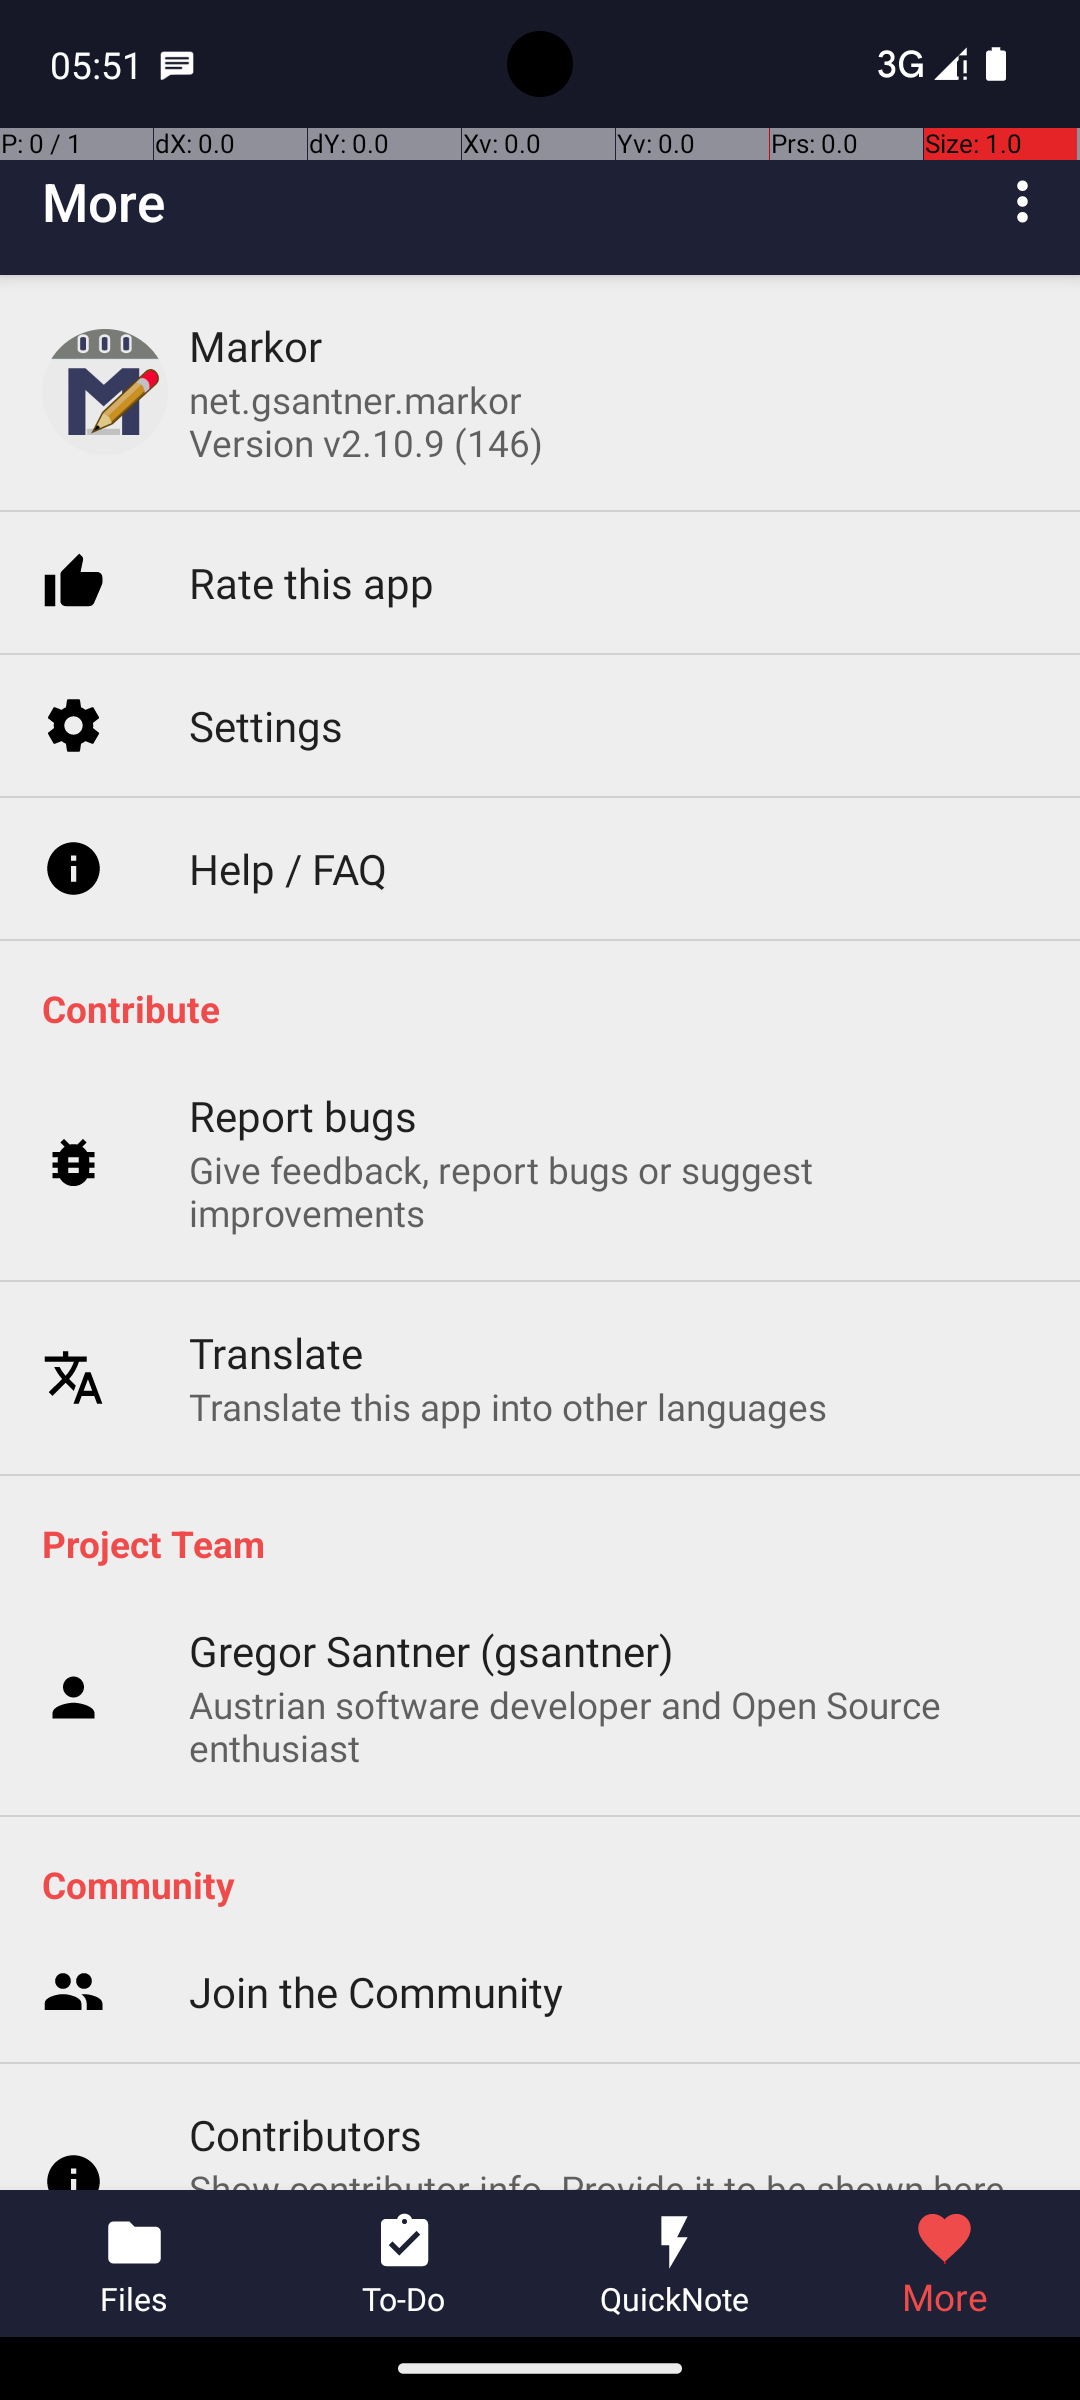 The width and height of the screenshot is (1080, 2400). What do you see at coordinates (304, 1116) in the screenshot?
I see `Report bugs` at bounding box center [304, 1116].